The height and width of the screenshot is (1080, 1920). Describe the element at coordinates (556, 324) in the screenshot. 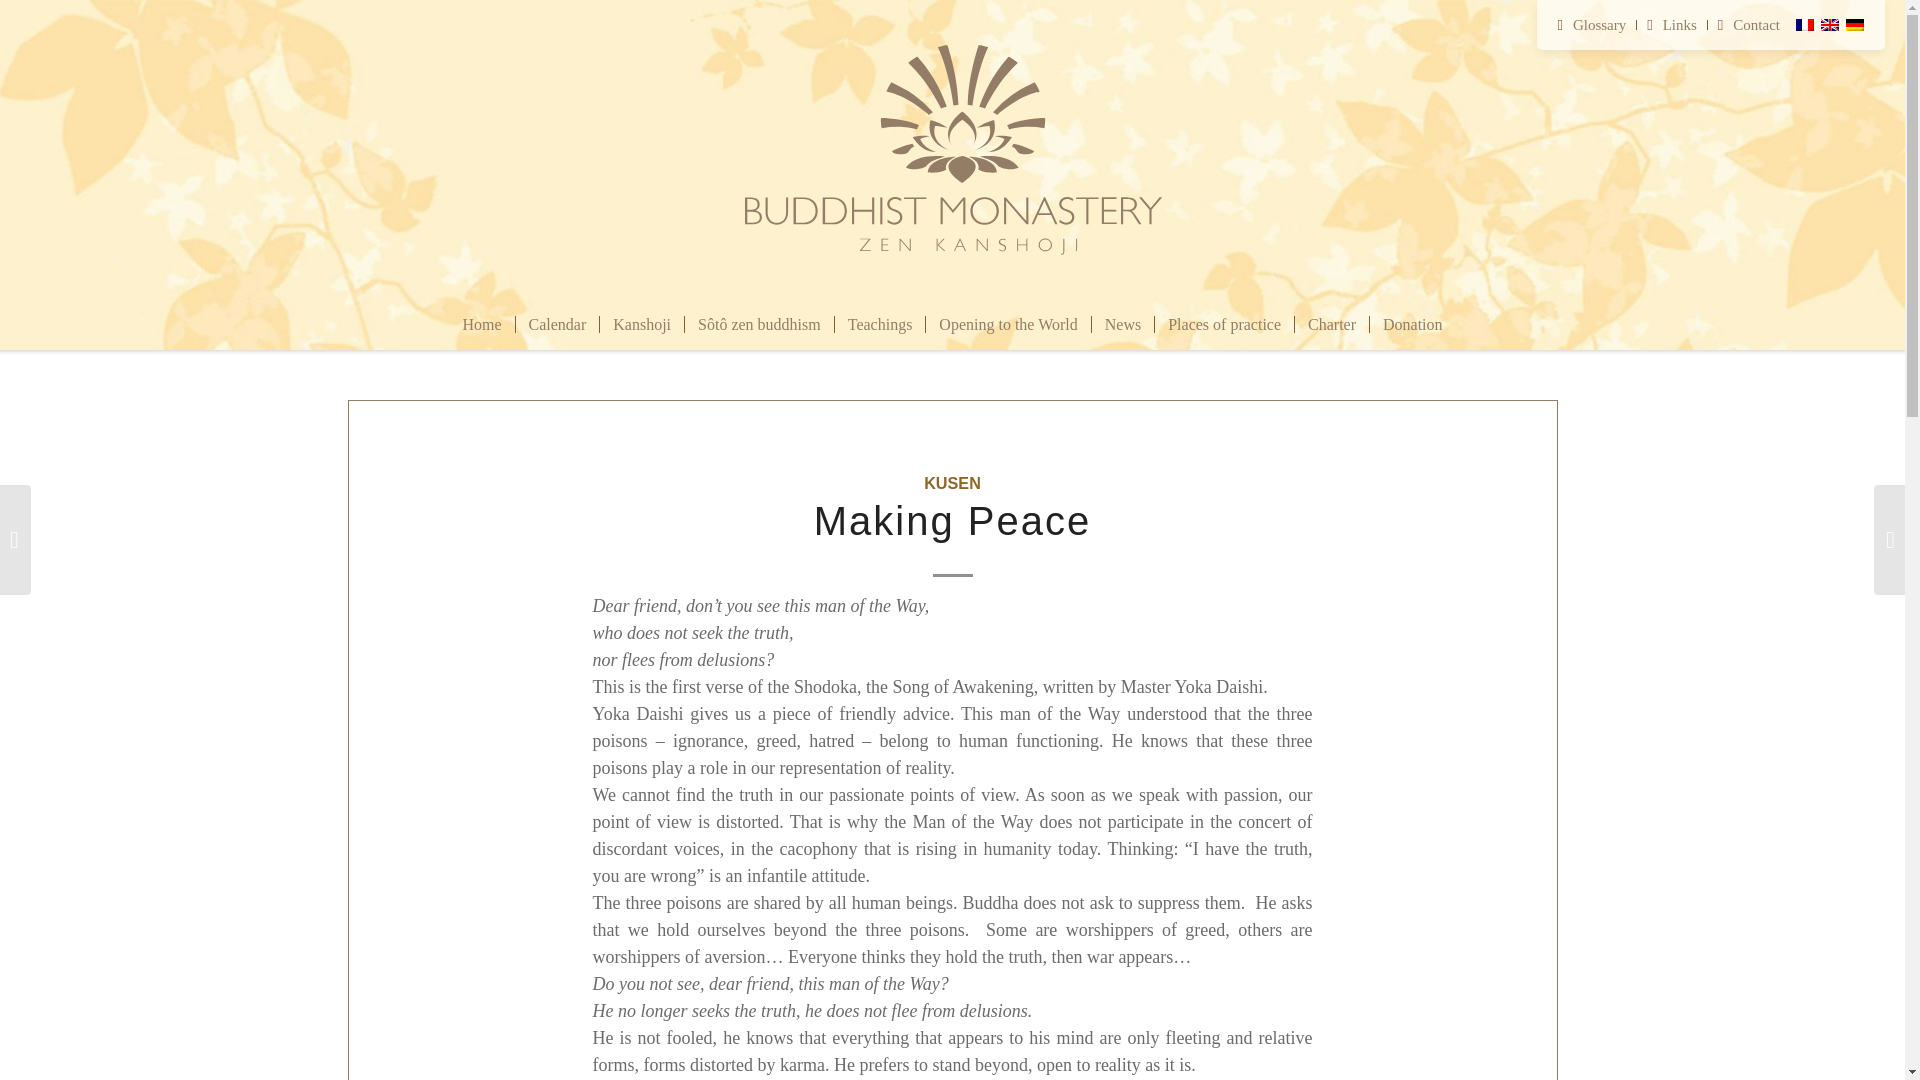

I see `Calendar` at that location.